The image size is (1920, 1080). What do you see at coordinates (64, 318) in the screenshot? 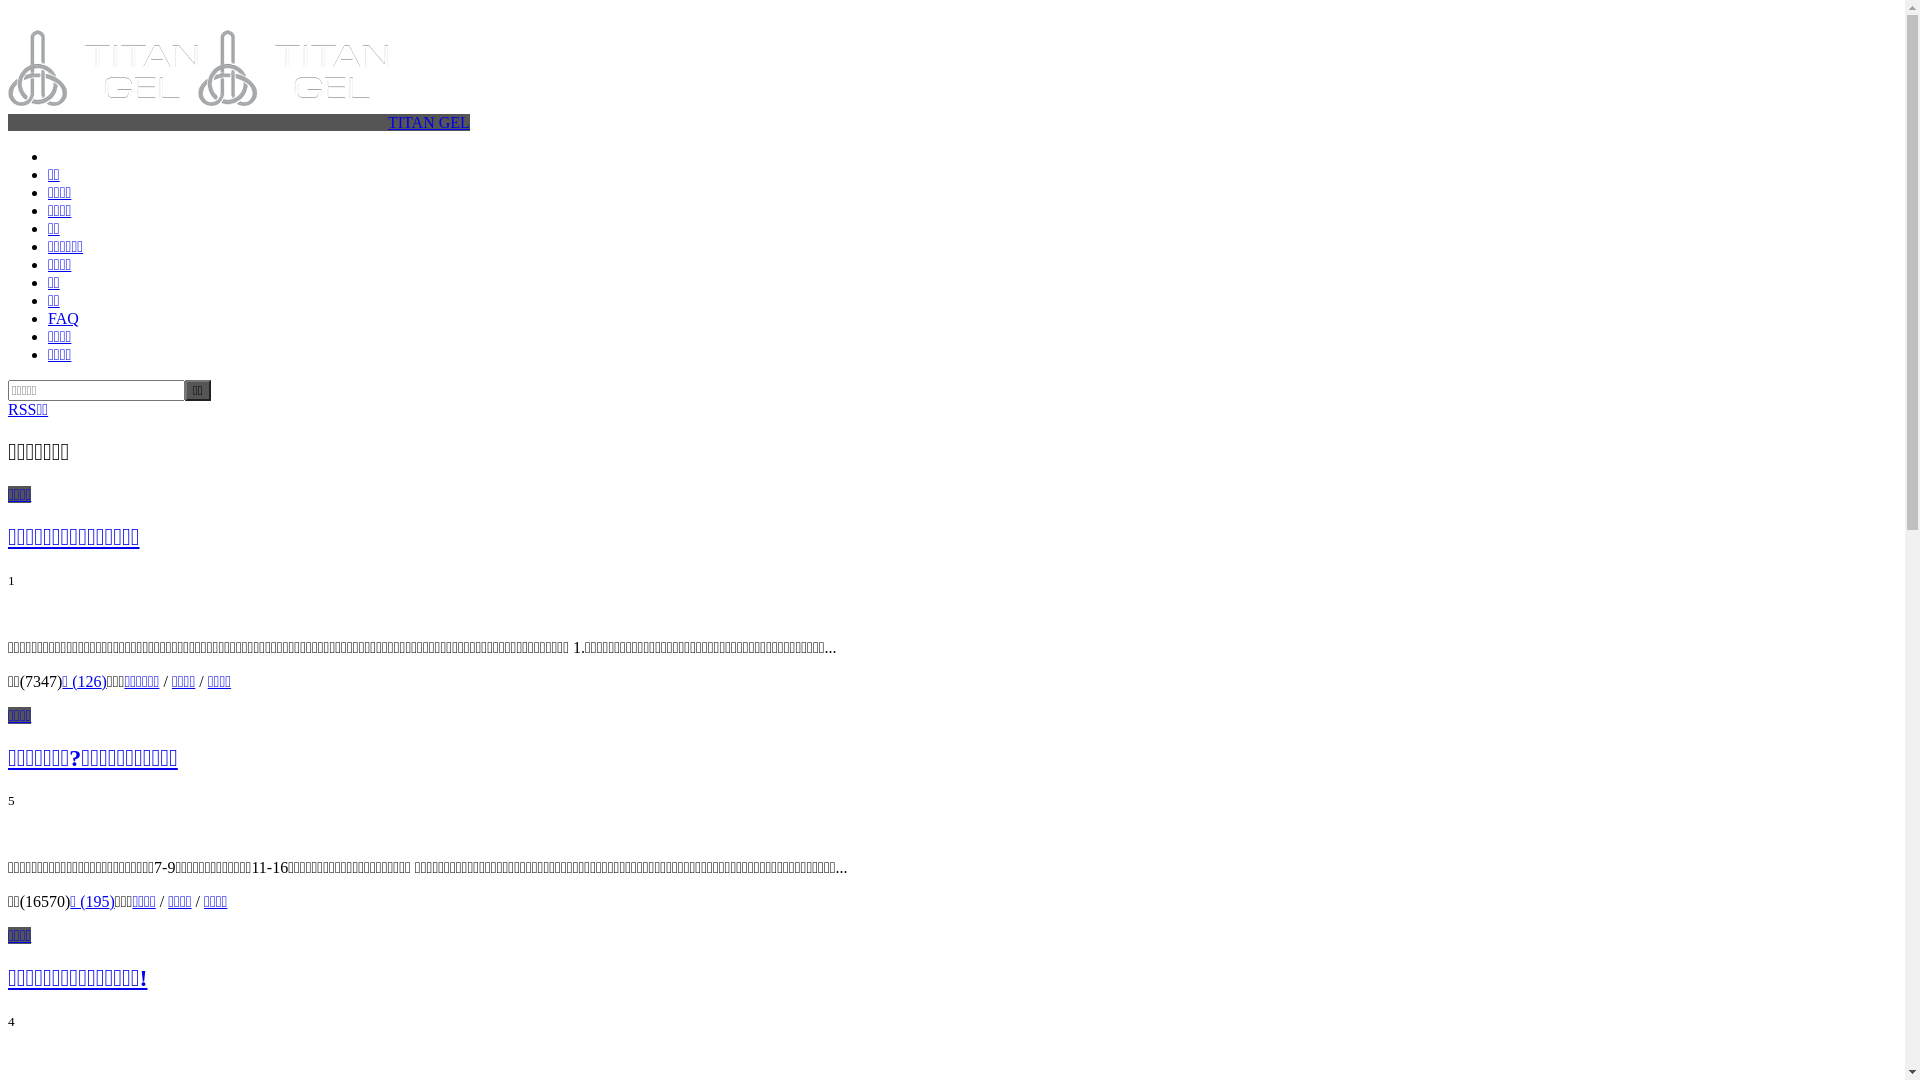
I see `FAQ` at bounding box center [64, 318].